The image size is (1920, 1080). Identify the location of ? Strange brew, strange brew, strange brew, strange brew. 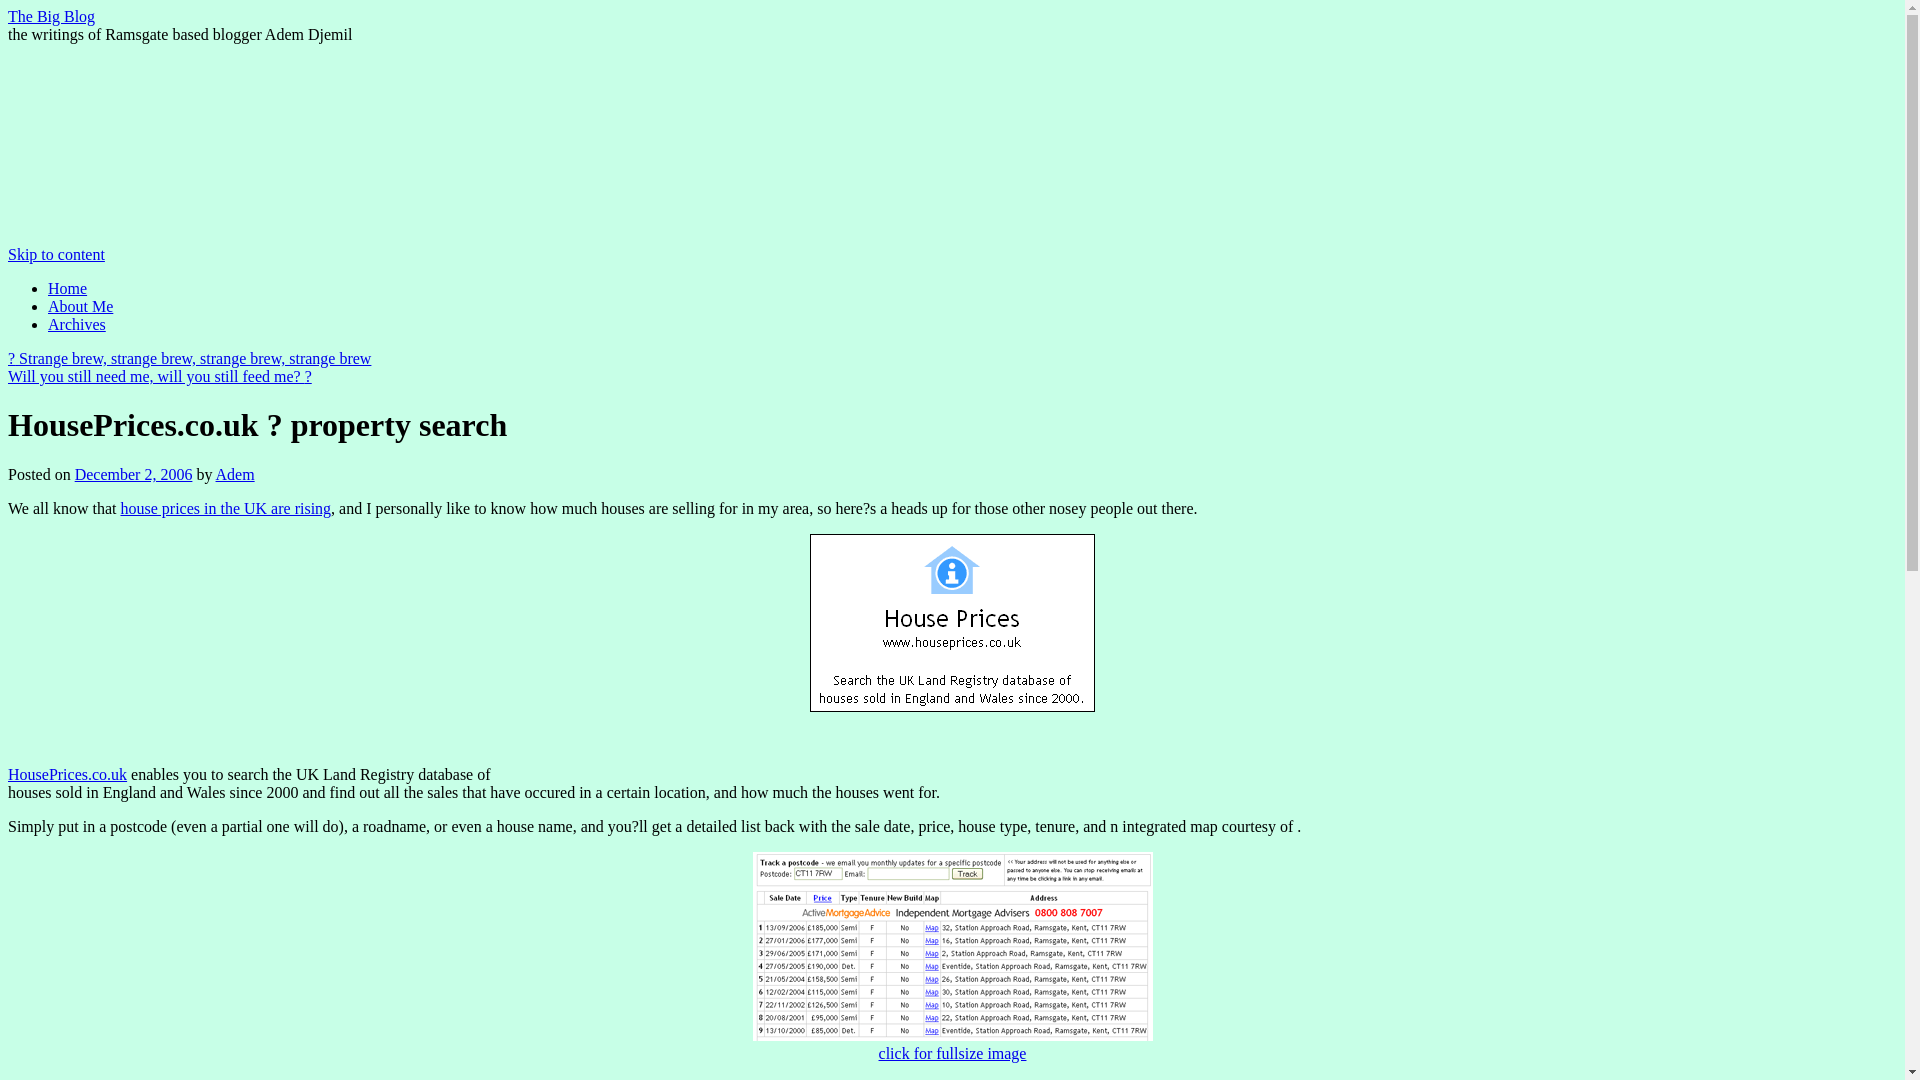
(188, 358).